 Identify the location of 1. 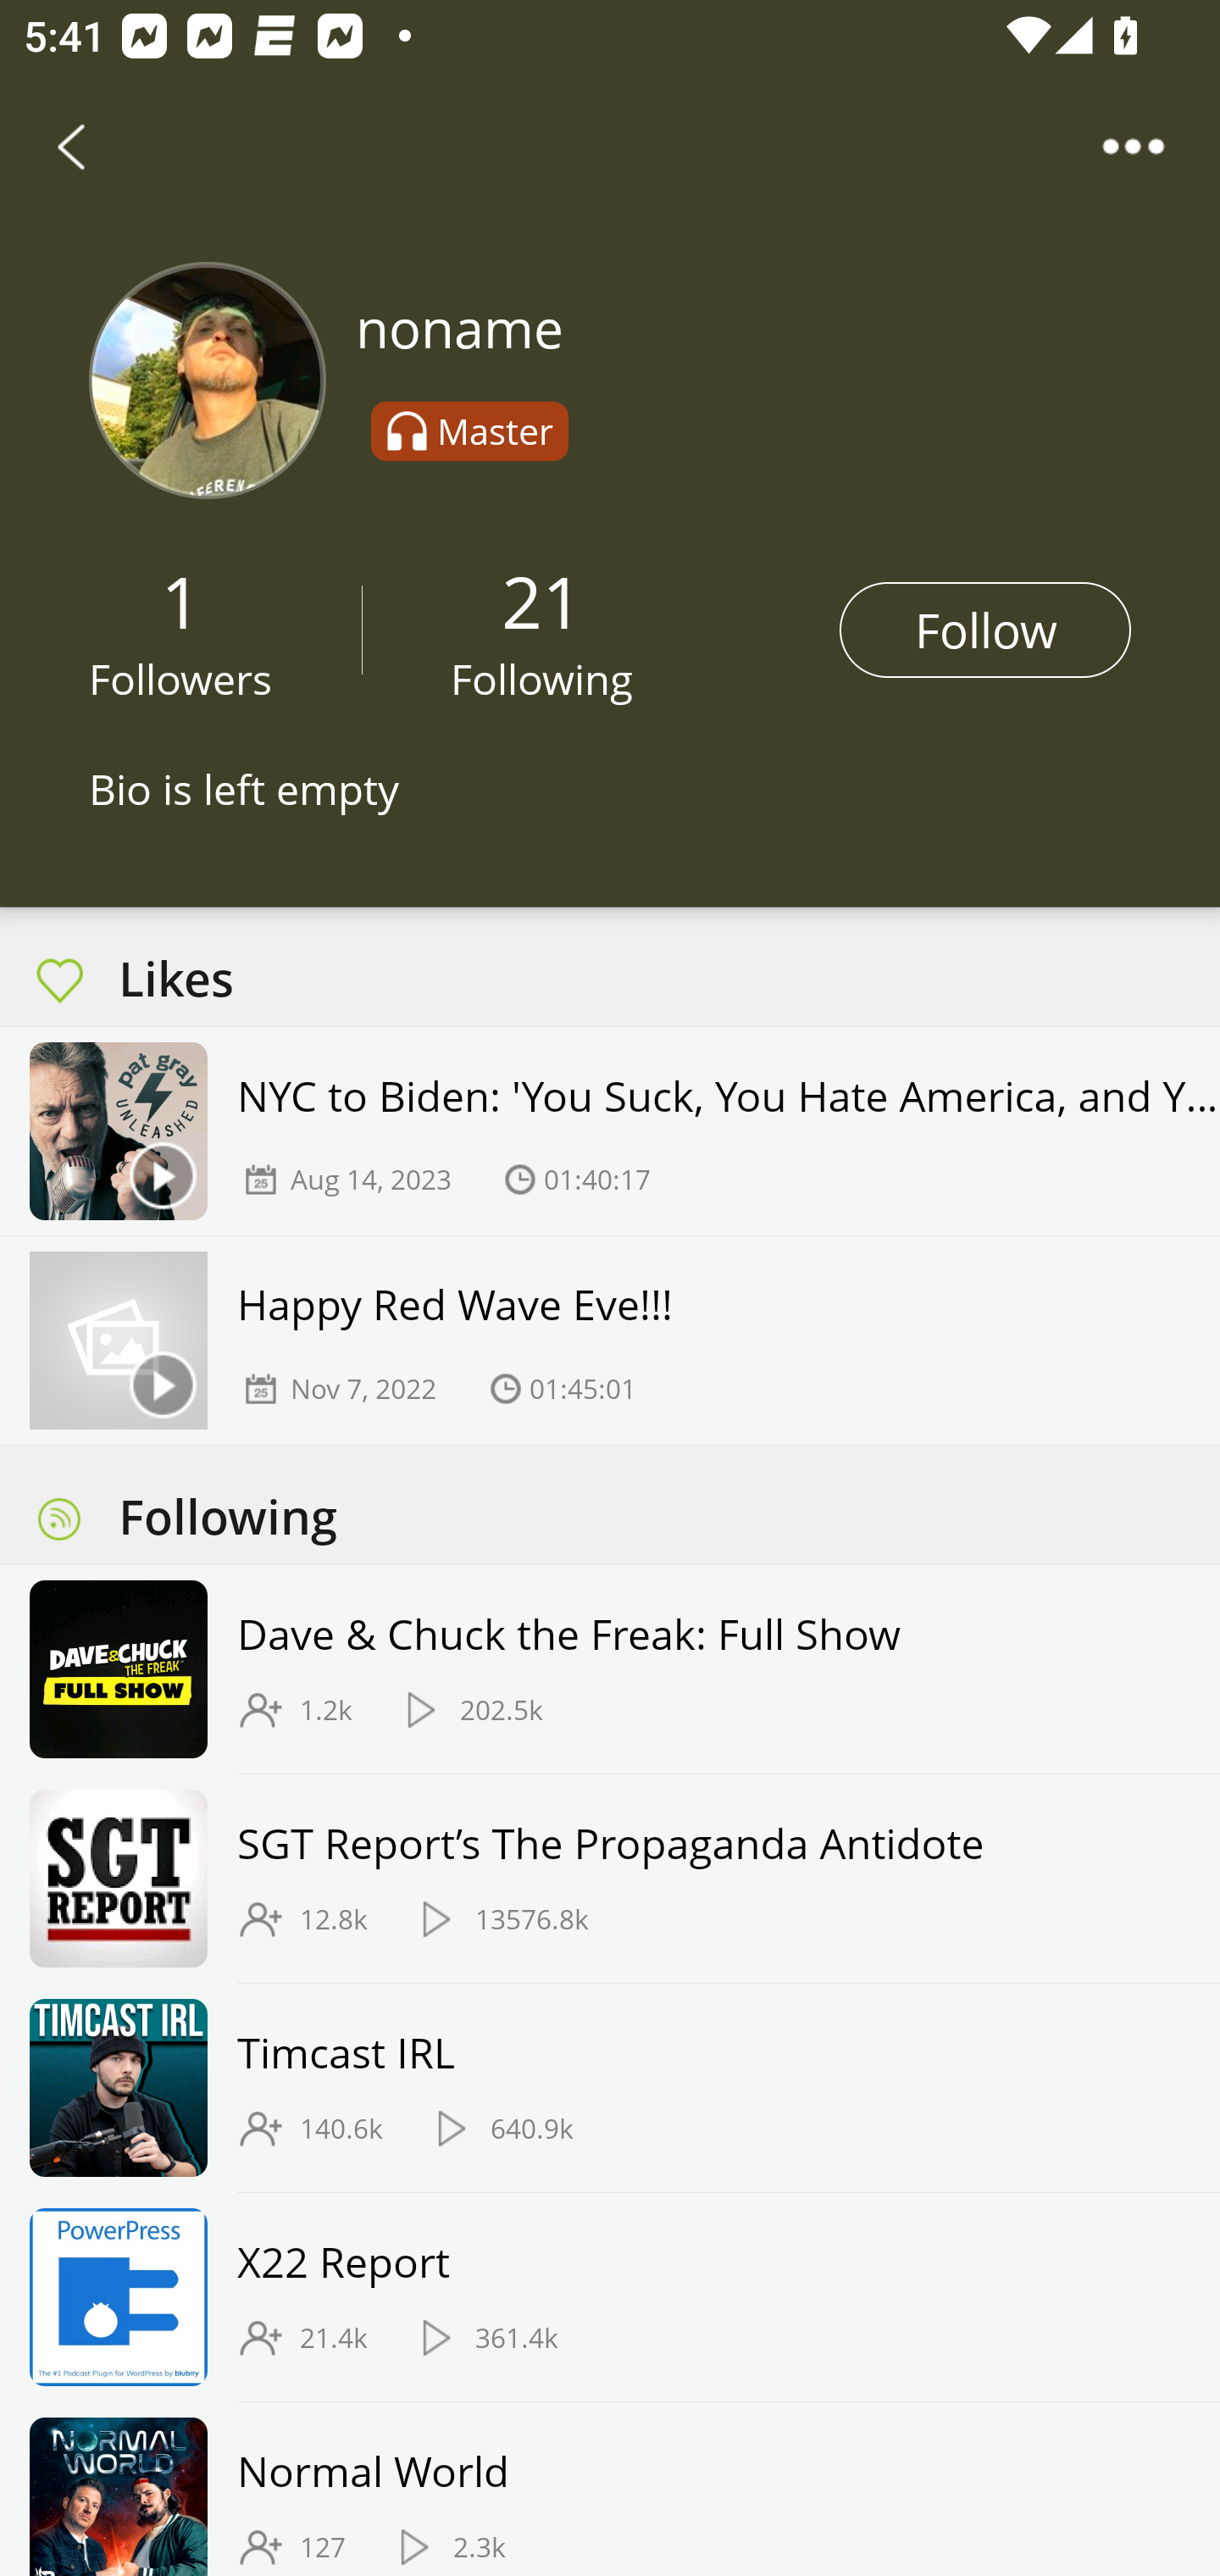
(181, 600).